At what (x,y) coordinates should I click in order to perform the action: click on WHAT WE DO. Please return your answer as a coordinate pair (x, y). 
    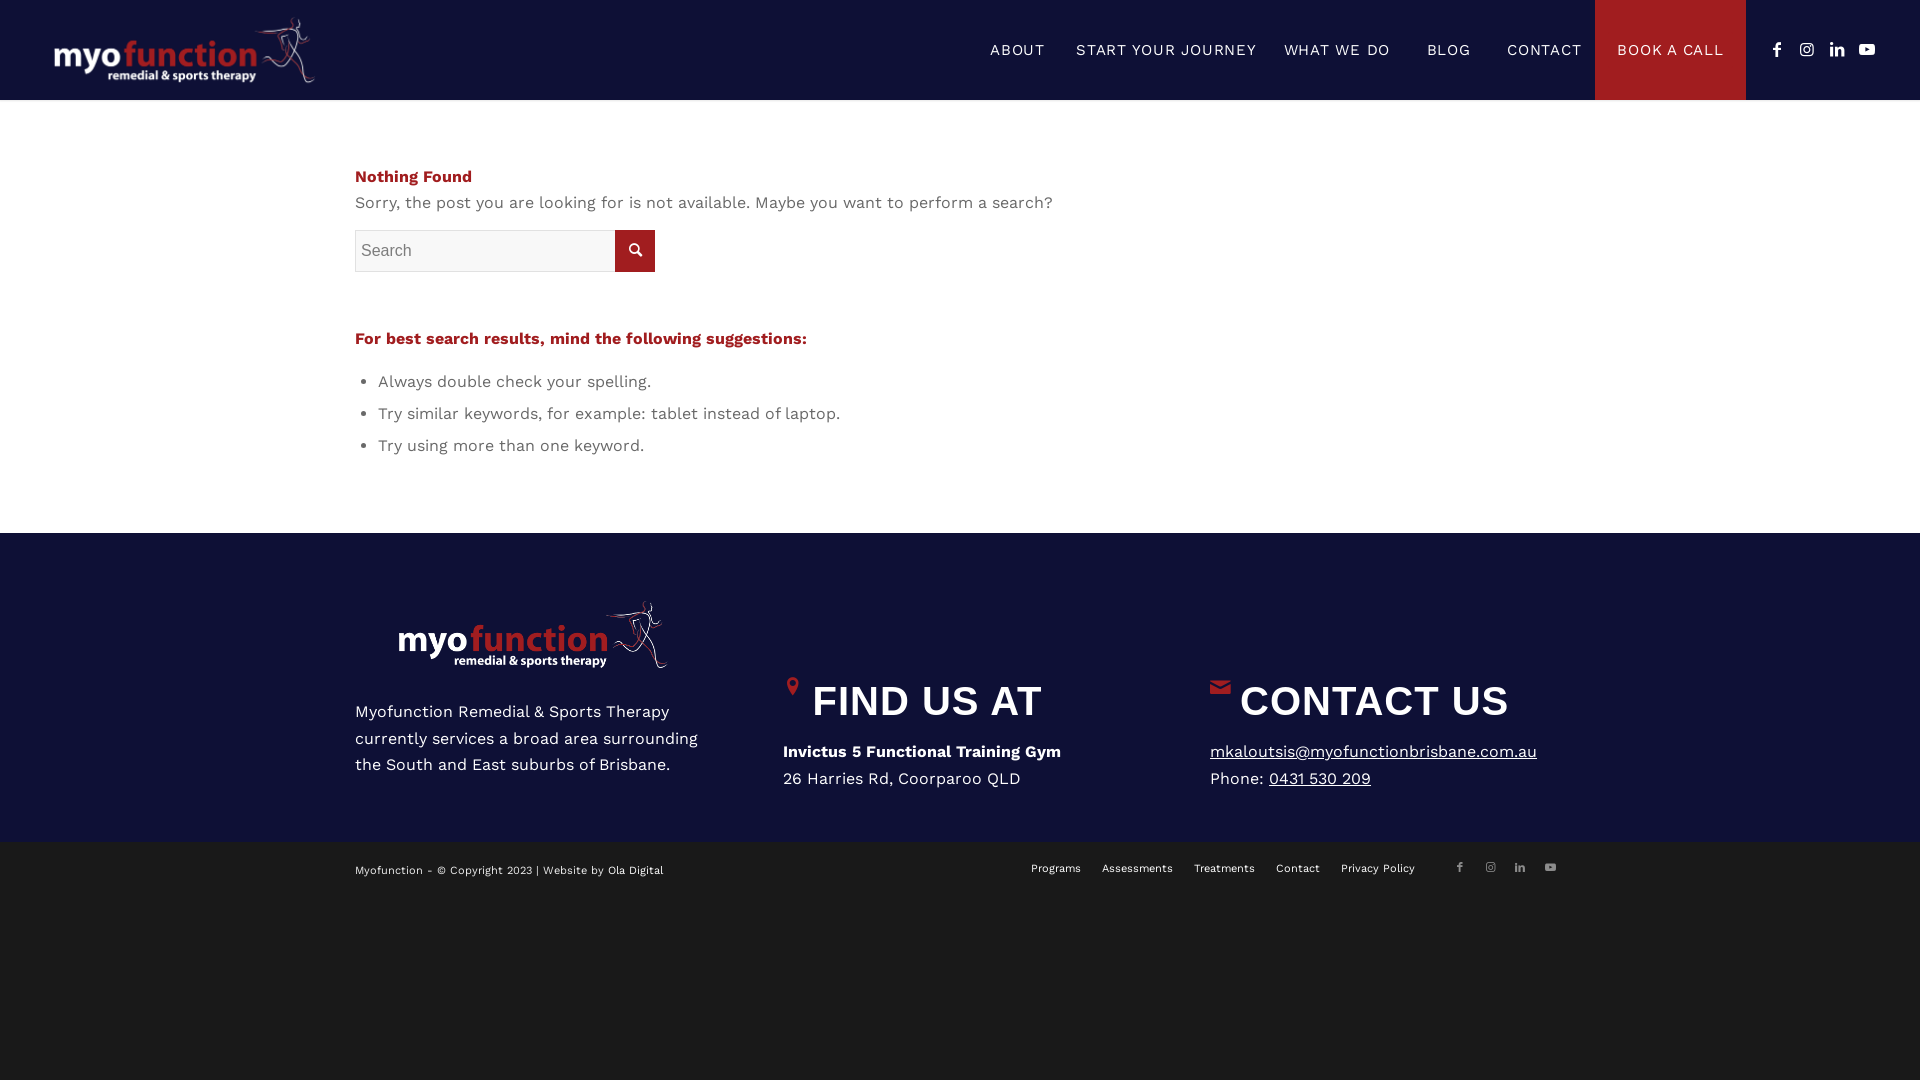
    Looking at the image, I should click on (1337, 50).